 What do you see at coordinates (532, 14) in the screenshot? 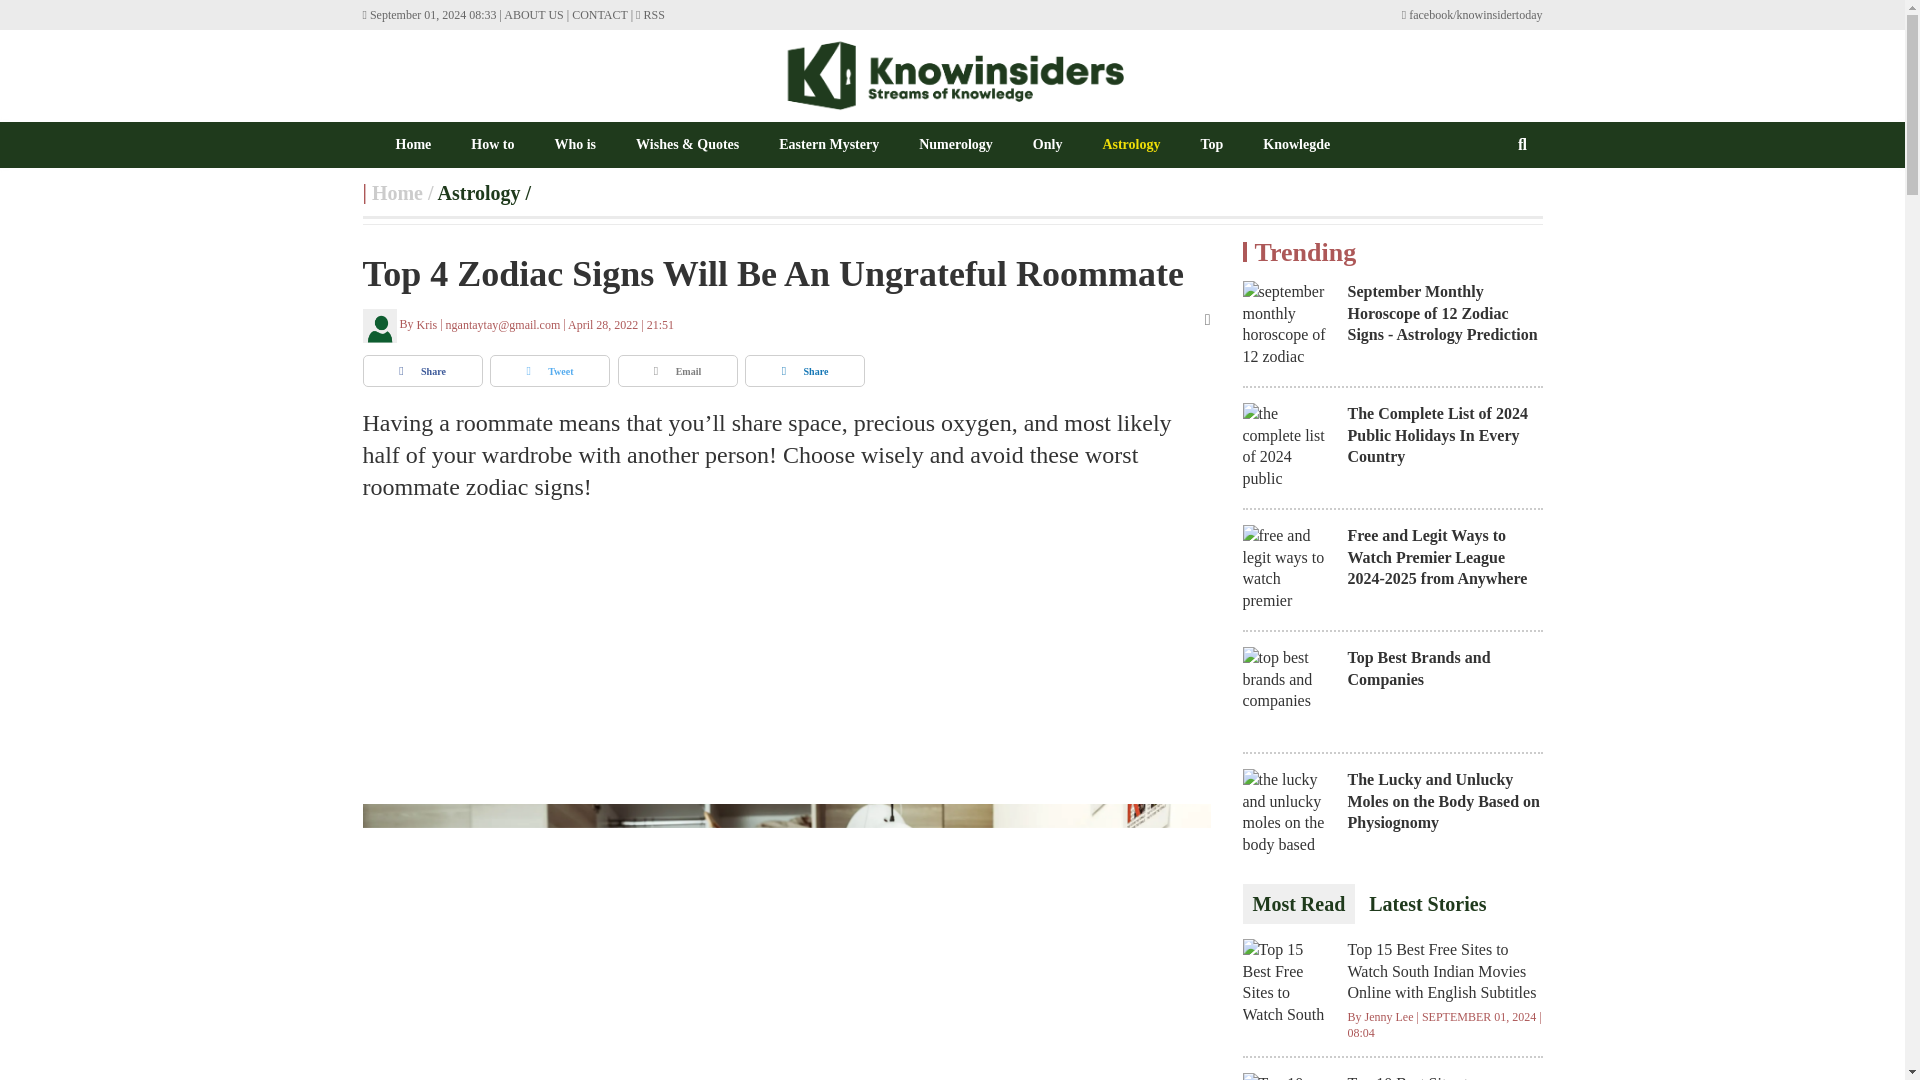
I see `ABOUT US` at bounding box center [532, 14].